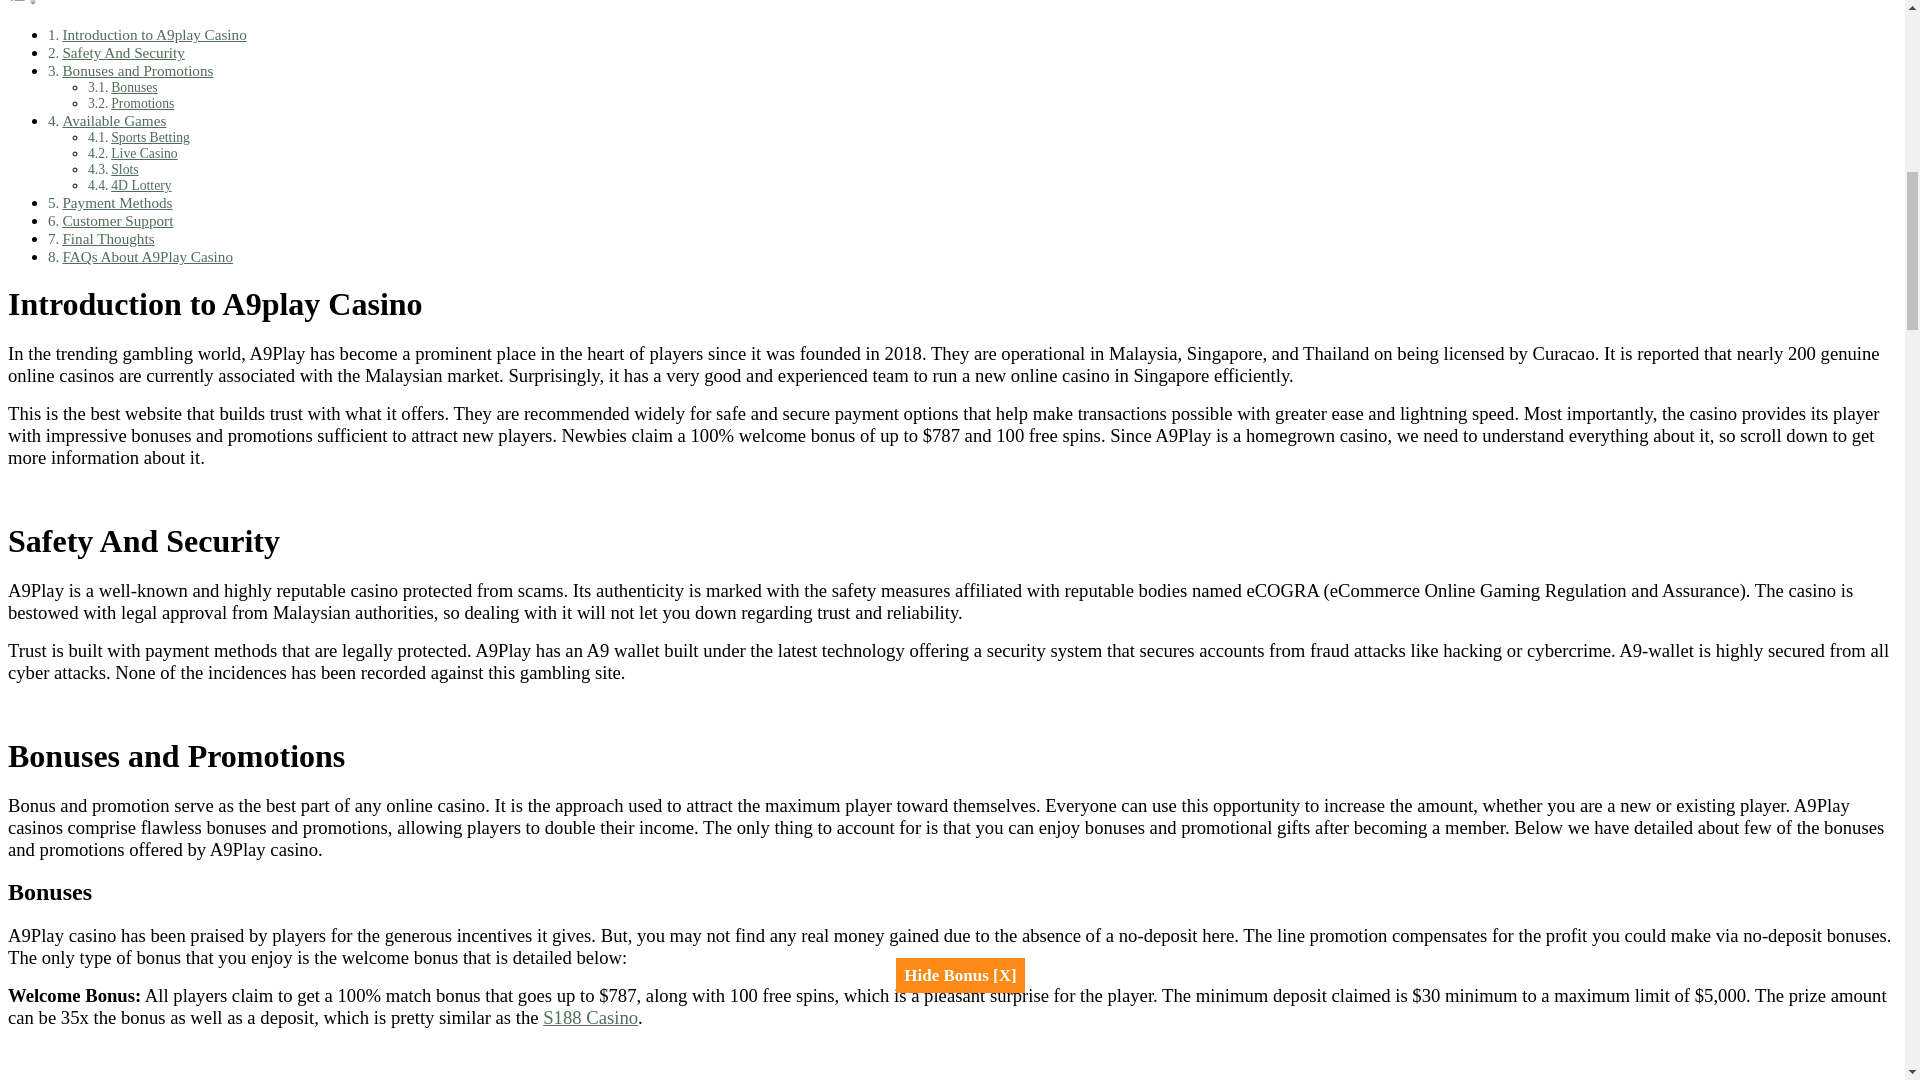 The width and height of the screenshot is (1920, 1080). Describe the element at coordinates (116, 202) in the screenshot. I see `Payment Methods` at that location.